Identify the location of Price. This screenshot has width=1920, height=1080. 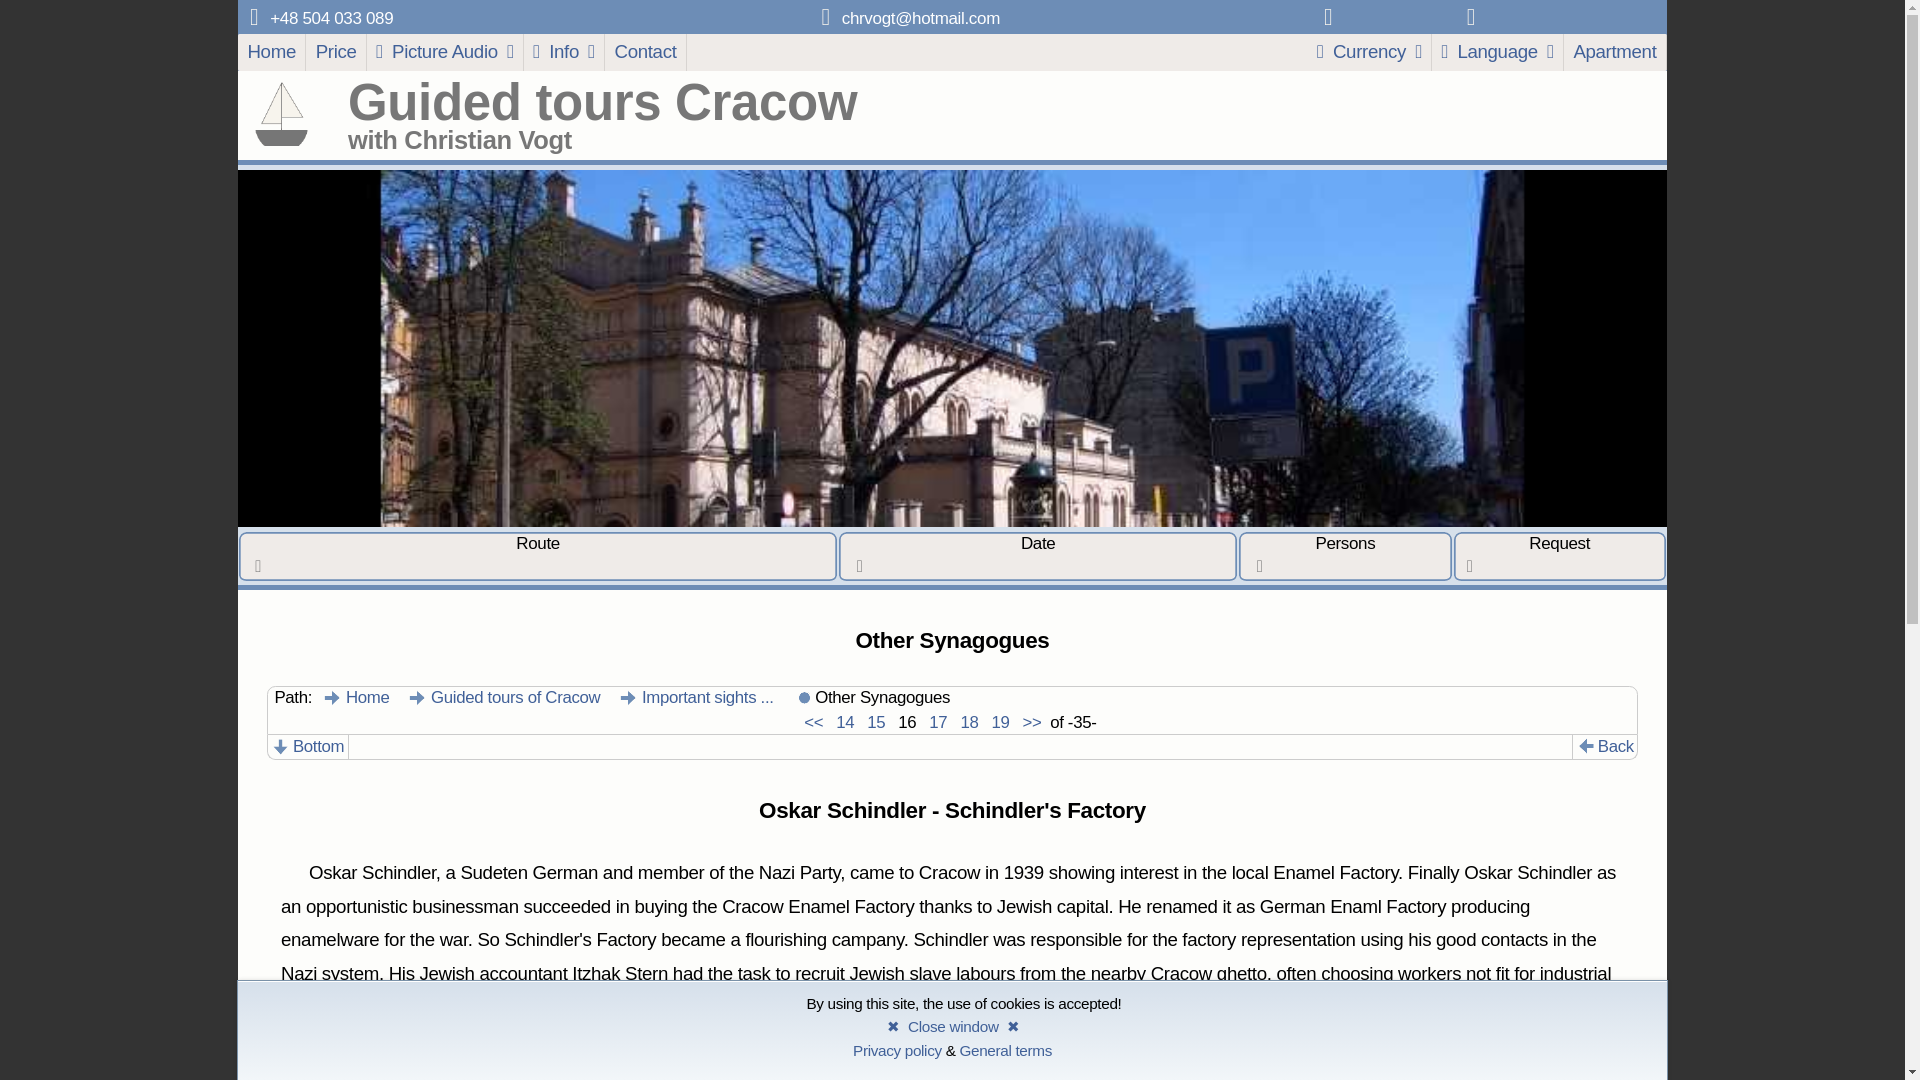
(336, 52).